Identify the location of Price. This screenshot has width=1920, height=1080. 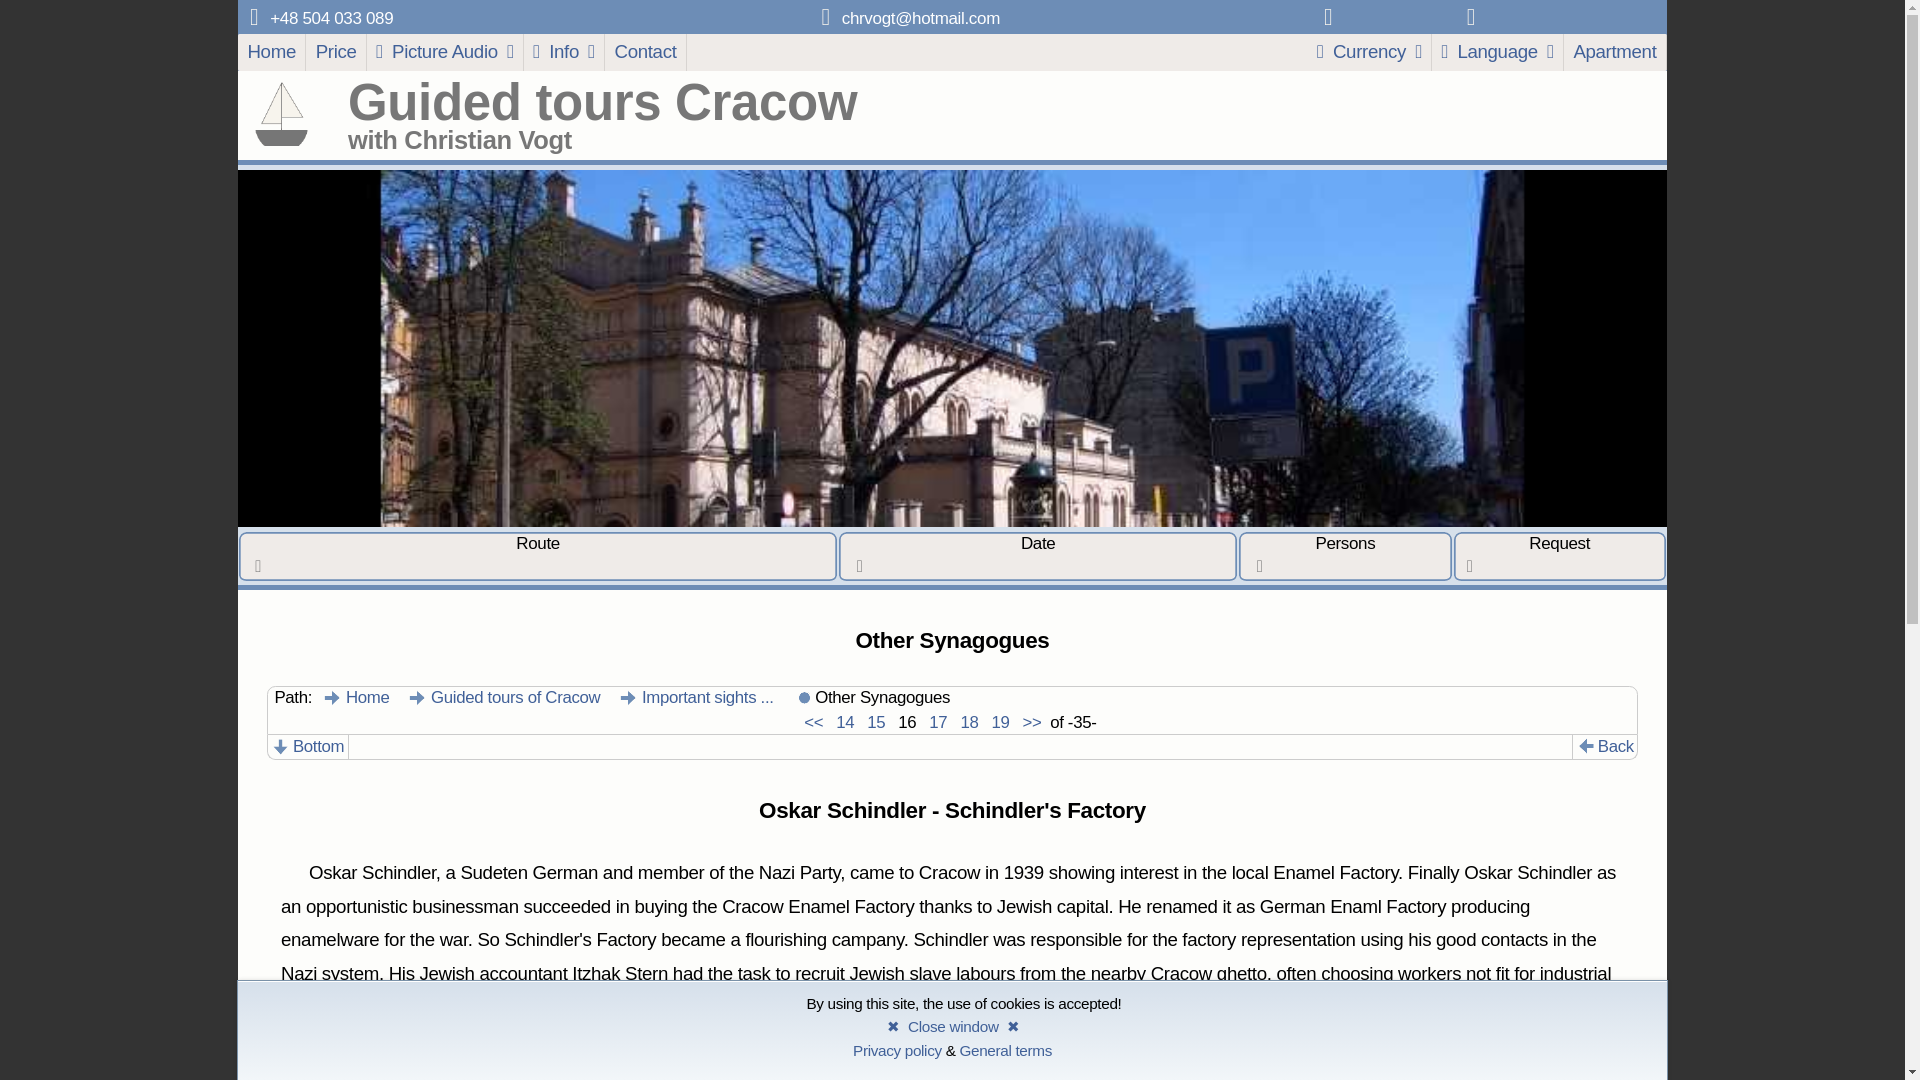
(336, 52).